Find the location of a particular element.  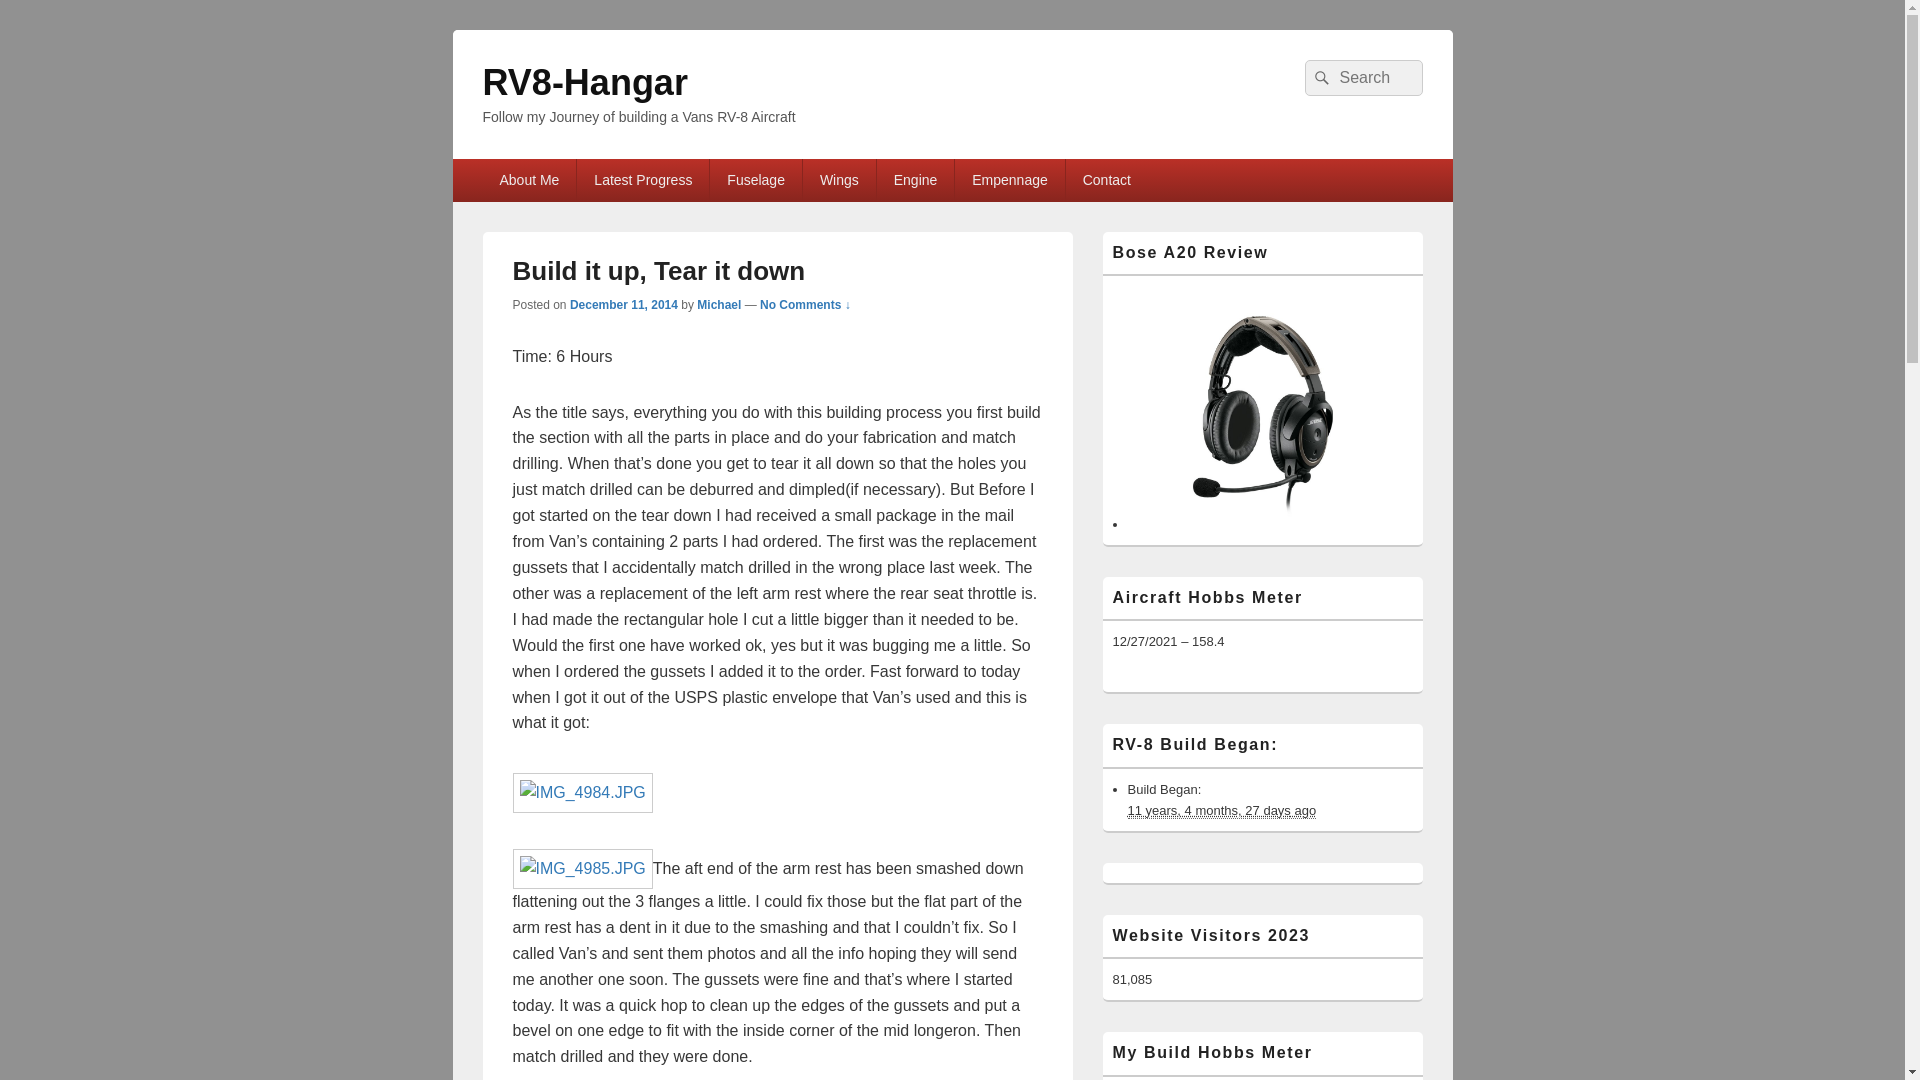

December 11, 2014 is located at coordinates (624, 305).